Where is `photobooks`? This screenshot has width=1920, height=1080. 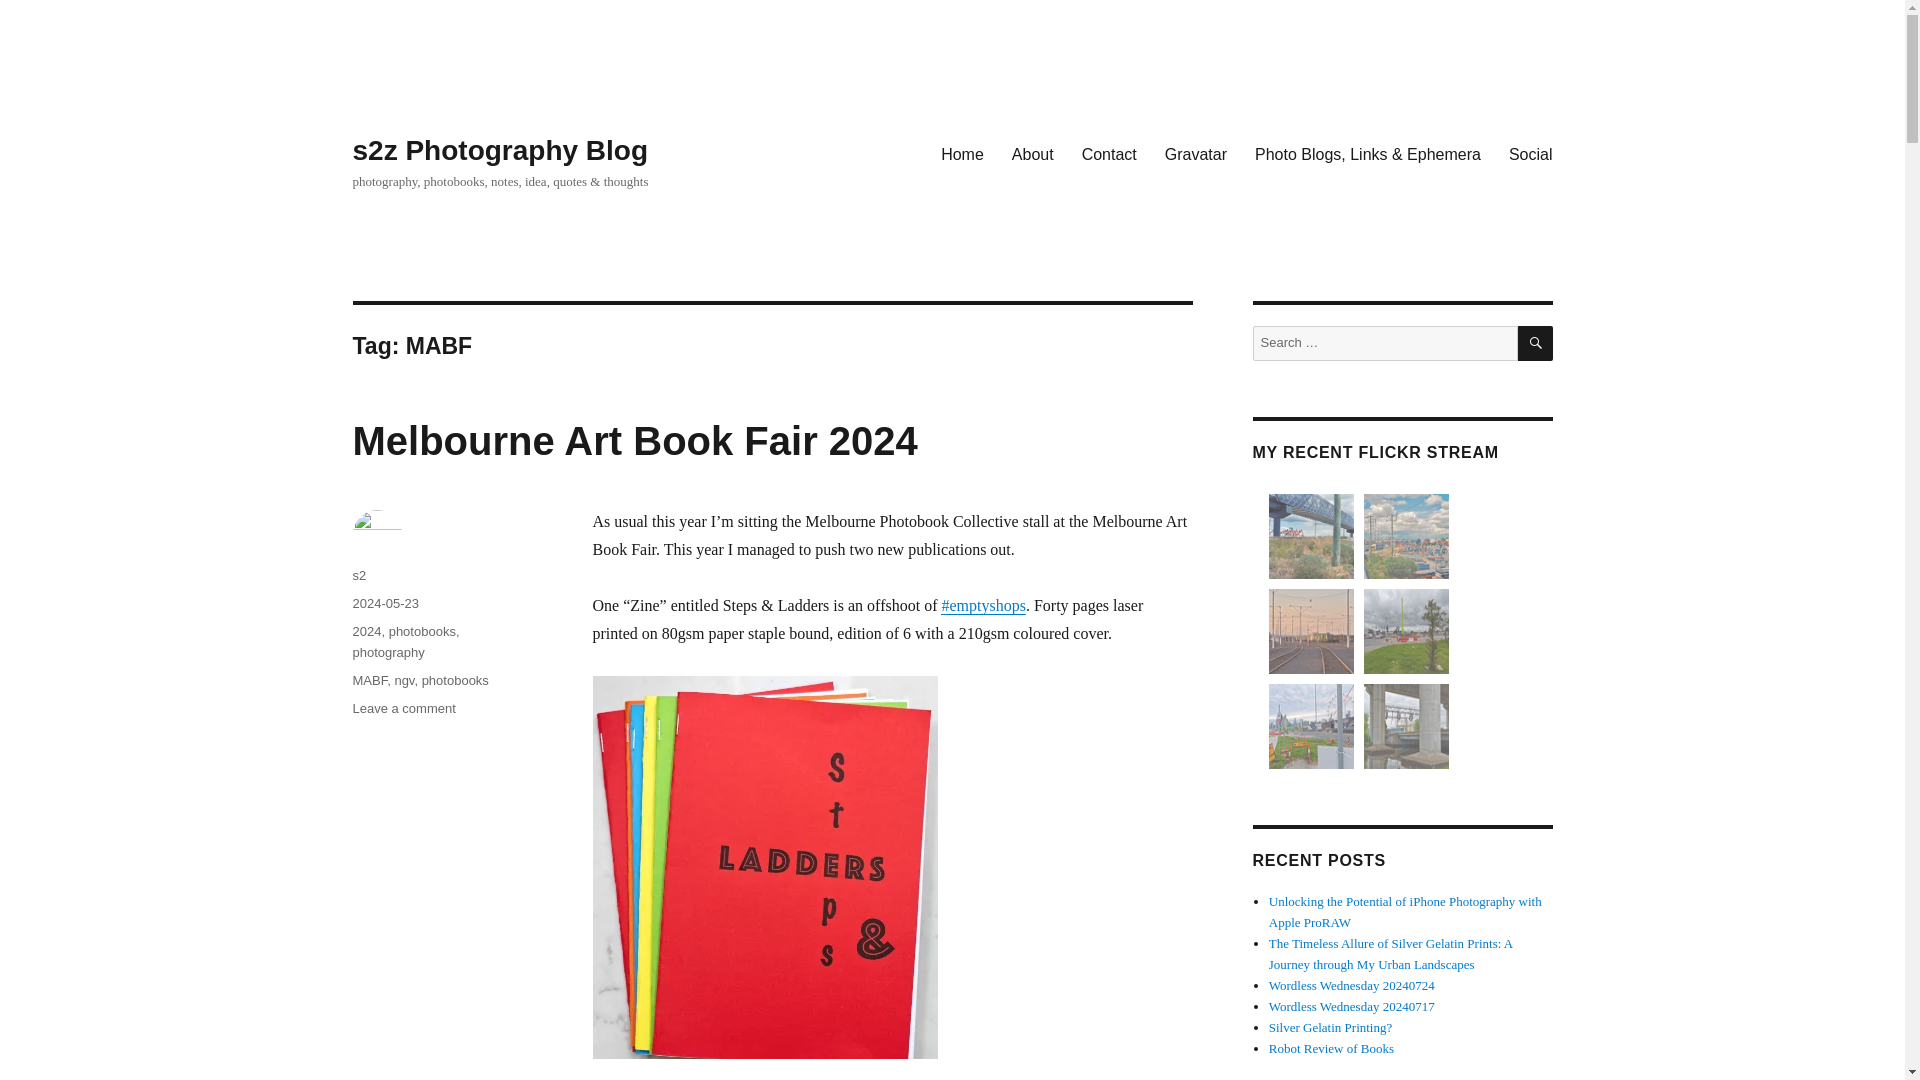
photobooks is located at coordinates (456, 680).